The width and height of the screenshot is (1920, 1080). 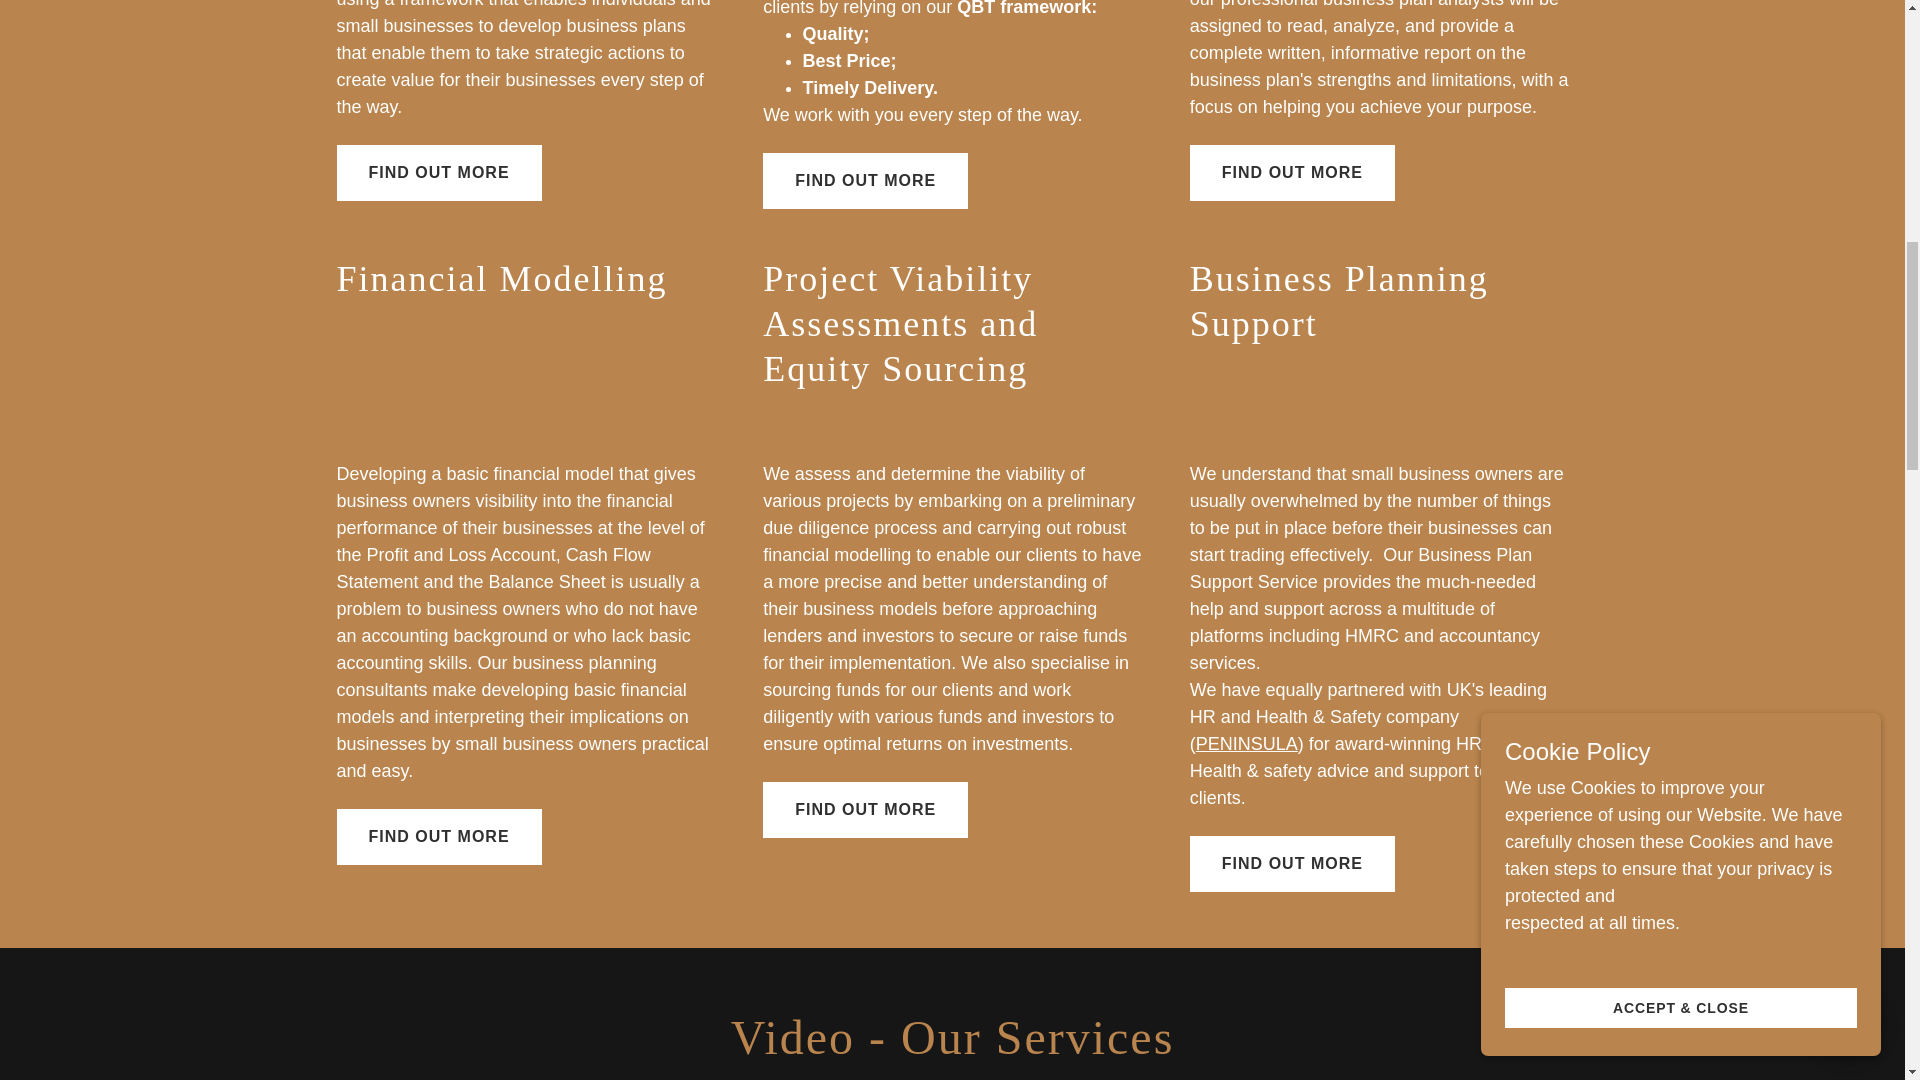 I want to click on FIND OUT MORE, so click(x=1292, y=172).